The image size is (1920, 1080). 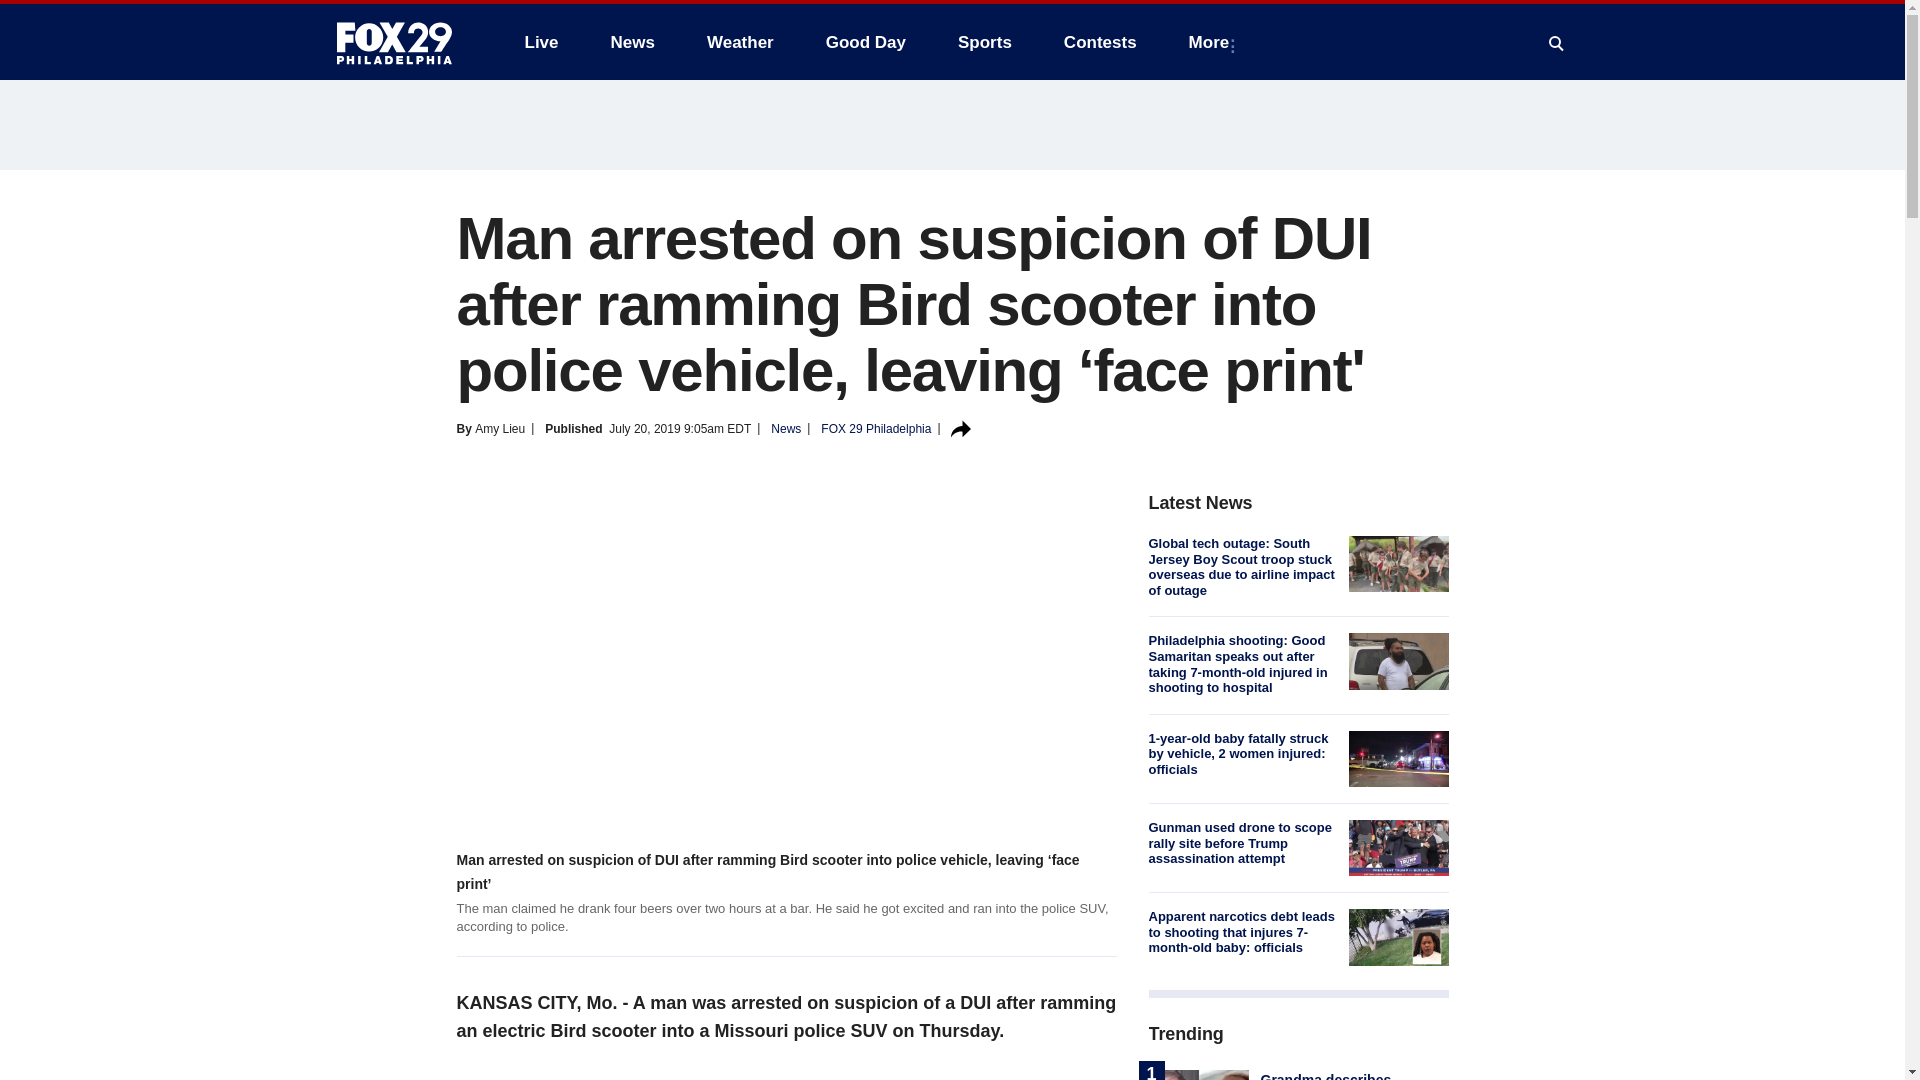 I want to click on Weather, so click(x=740, y=42).